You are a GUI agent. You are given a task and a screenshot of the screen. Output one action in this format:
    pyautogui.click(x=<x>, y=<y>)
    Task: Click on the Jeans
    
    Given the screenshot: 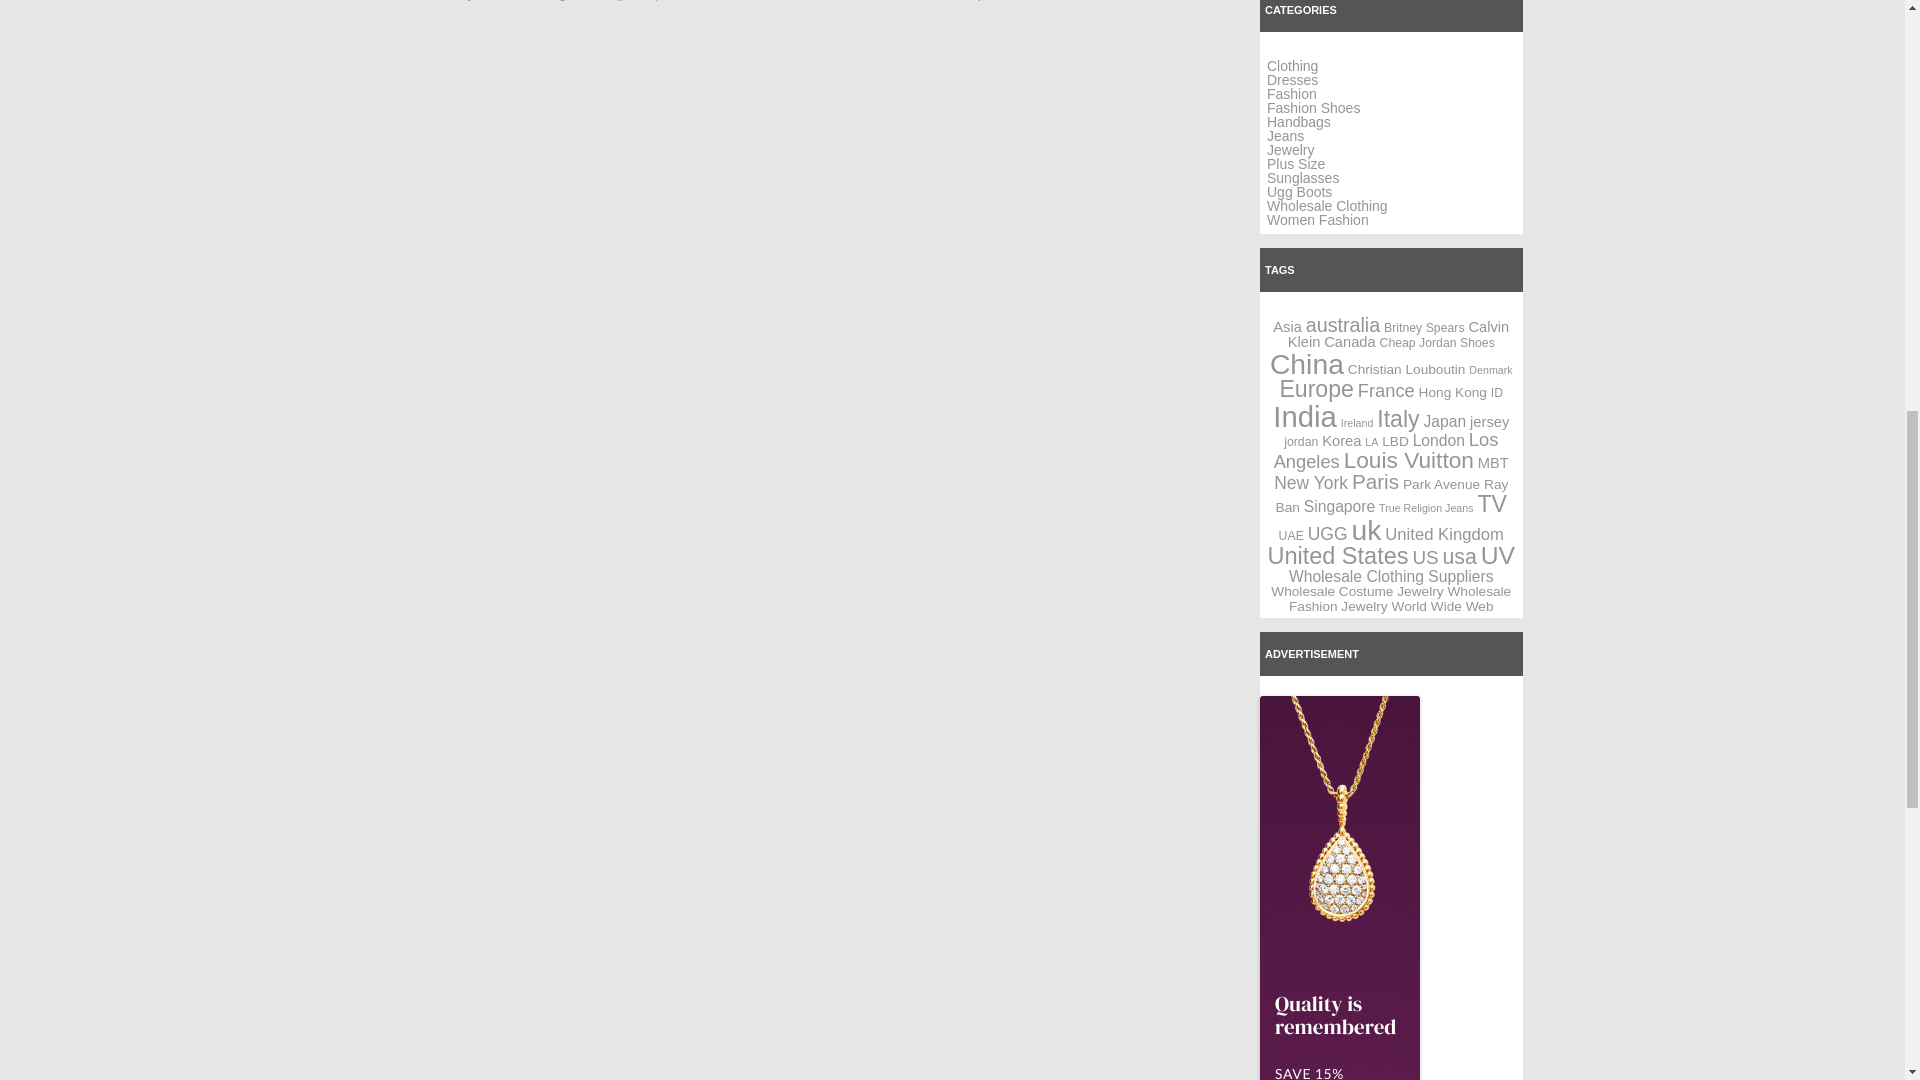 What is the action you would take?
    pyautogui.click(x=1285, y=136)
    